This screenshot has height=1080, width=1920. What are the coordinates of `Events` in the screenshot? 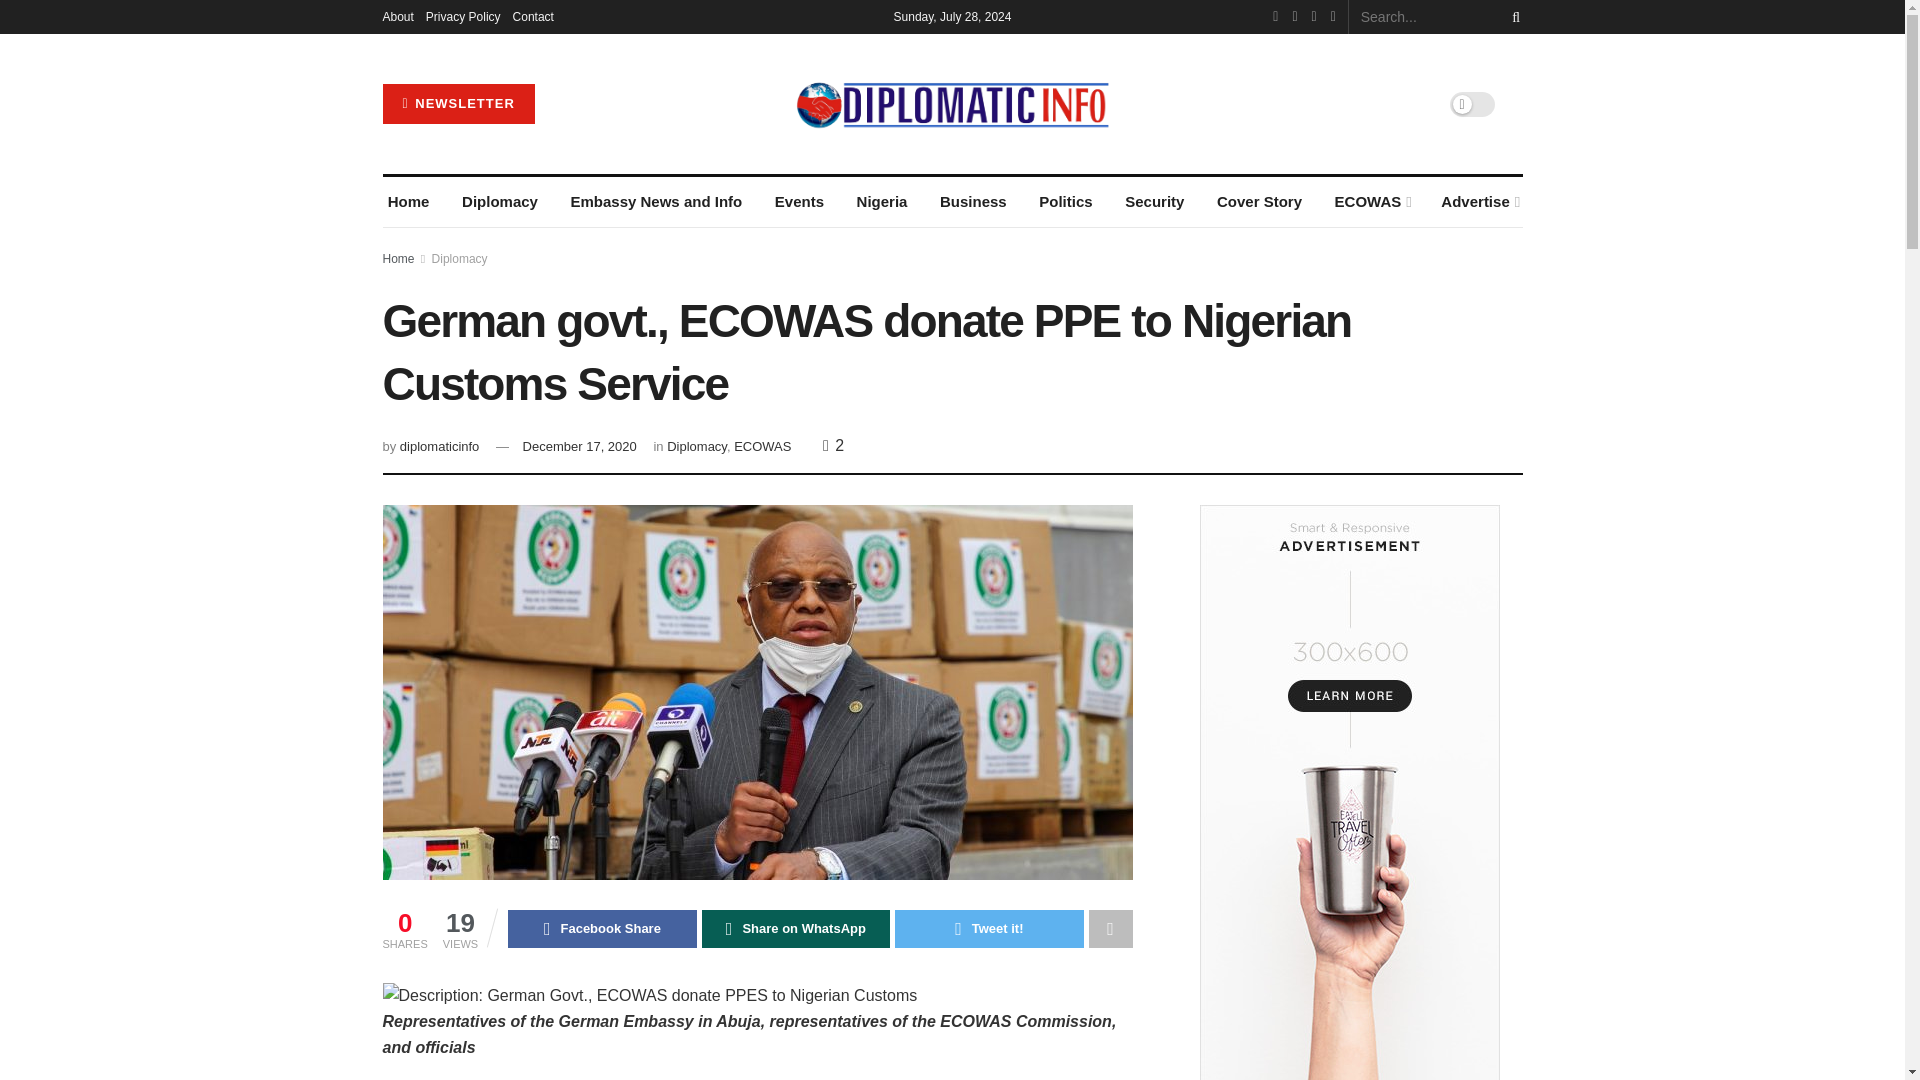 It's located at (799, 202).